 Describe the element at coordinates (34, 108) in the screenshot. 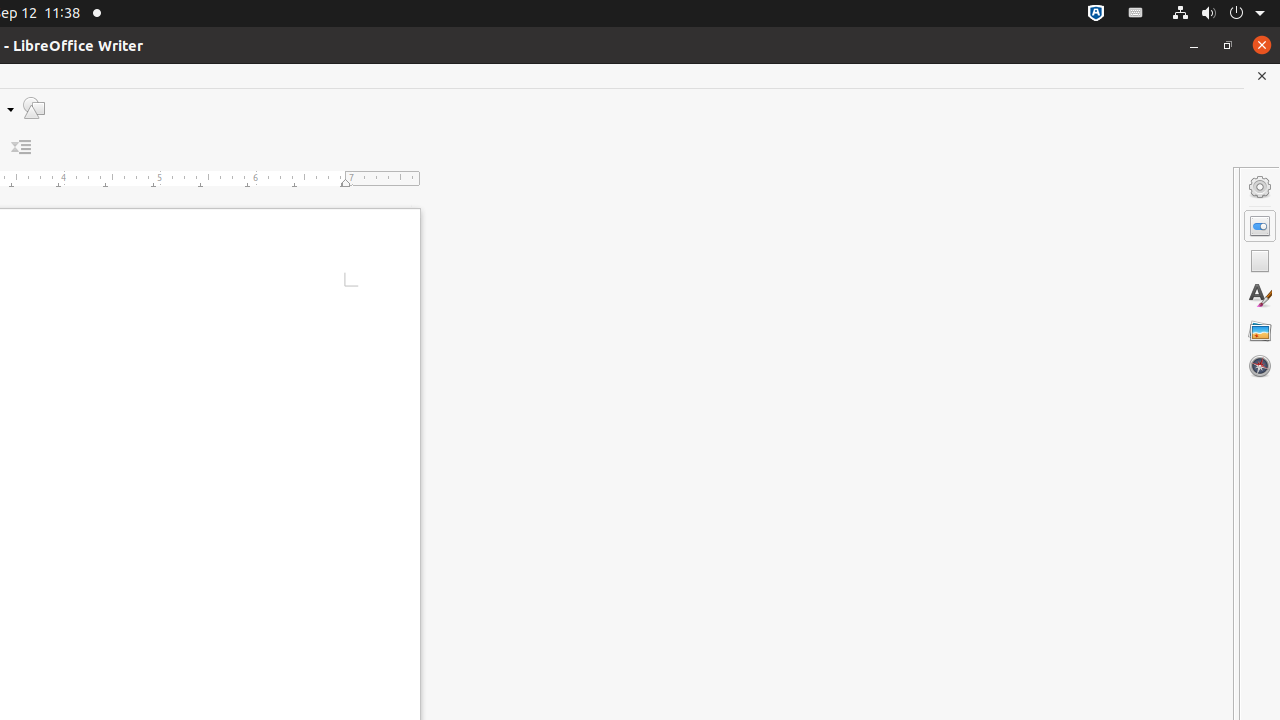

I see `Draw Functions` at that location.